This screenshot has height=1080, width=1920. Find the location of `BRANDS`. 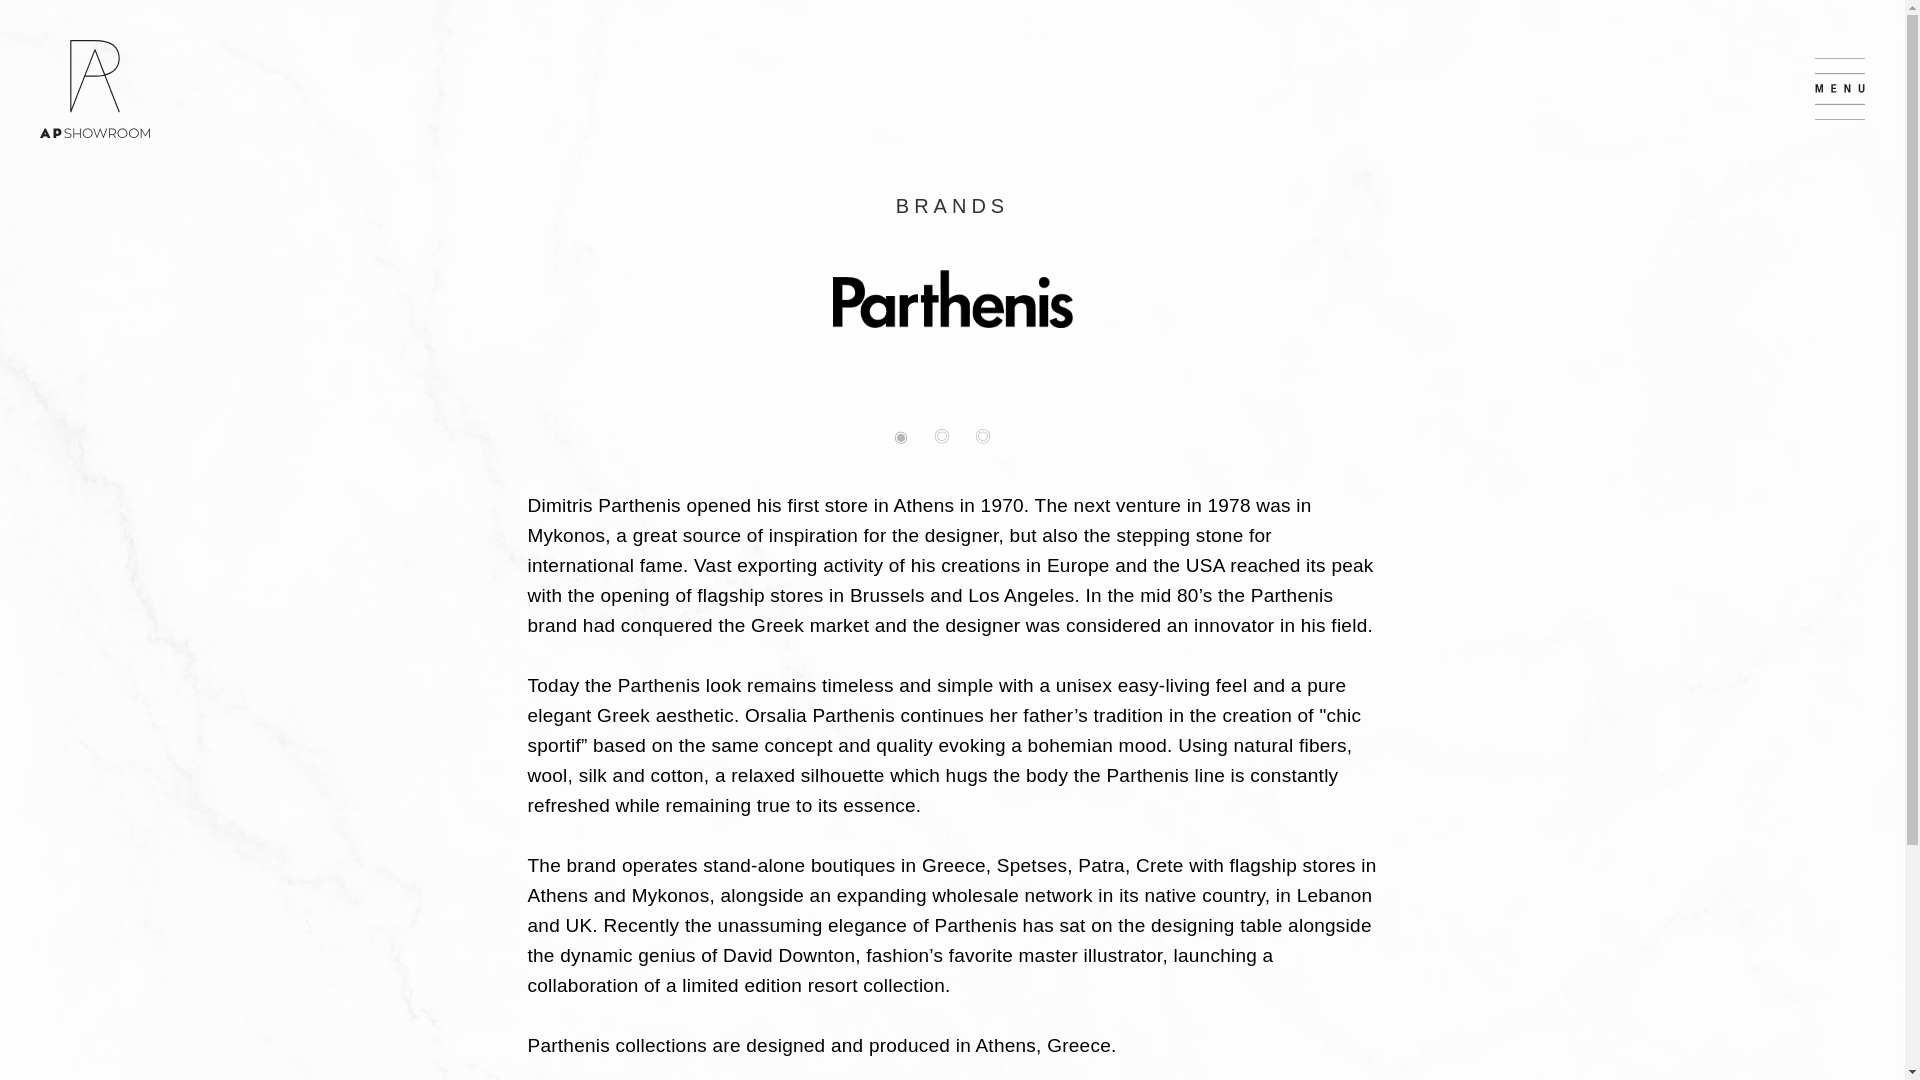

BRANDS is located at coordinates (952, 206).